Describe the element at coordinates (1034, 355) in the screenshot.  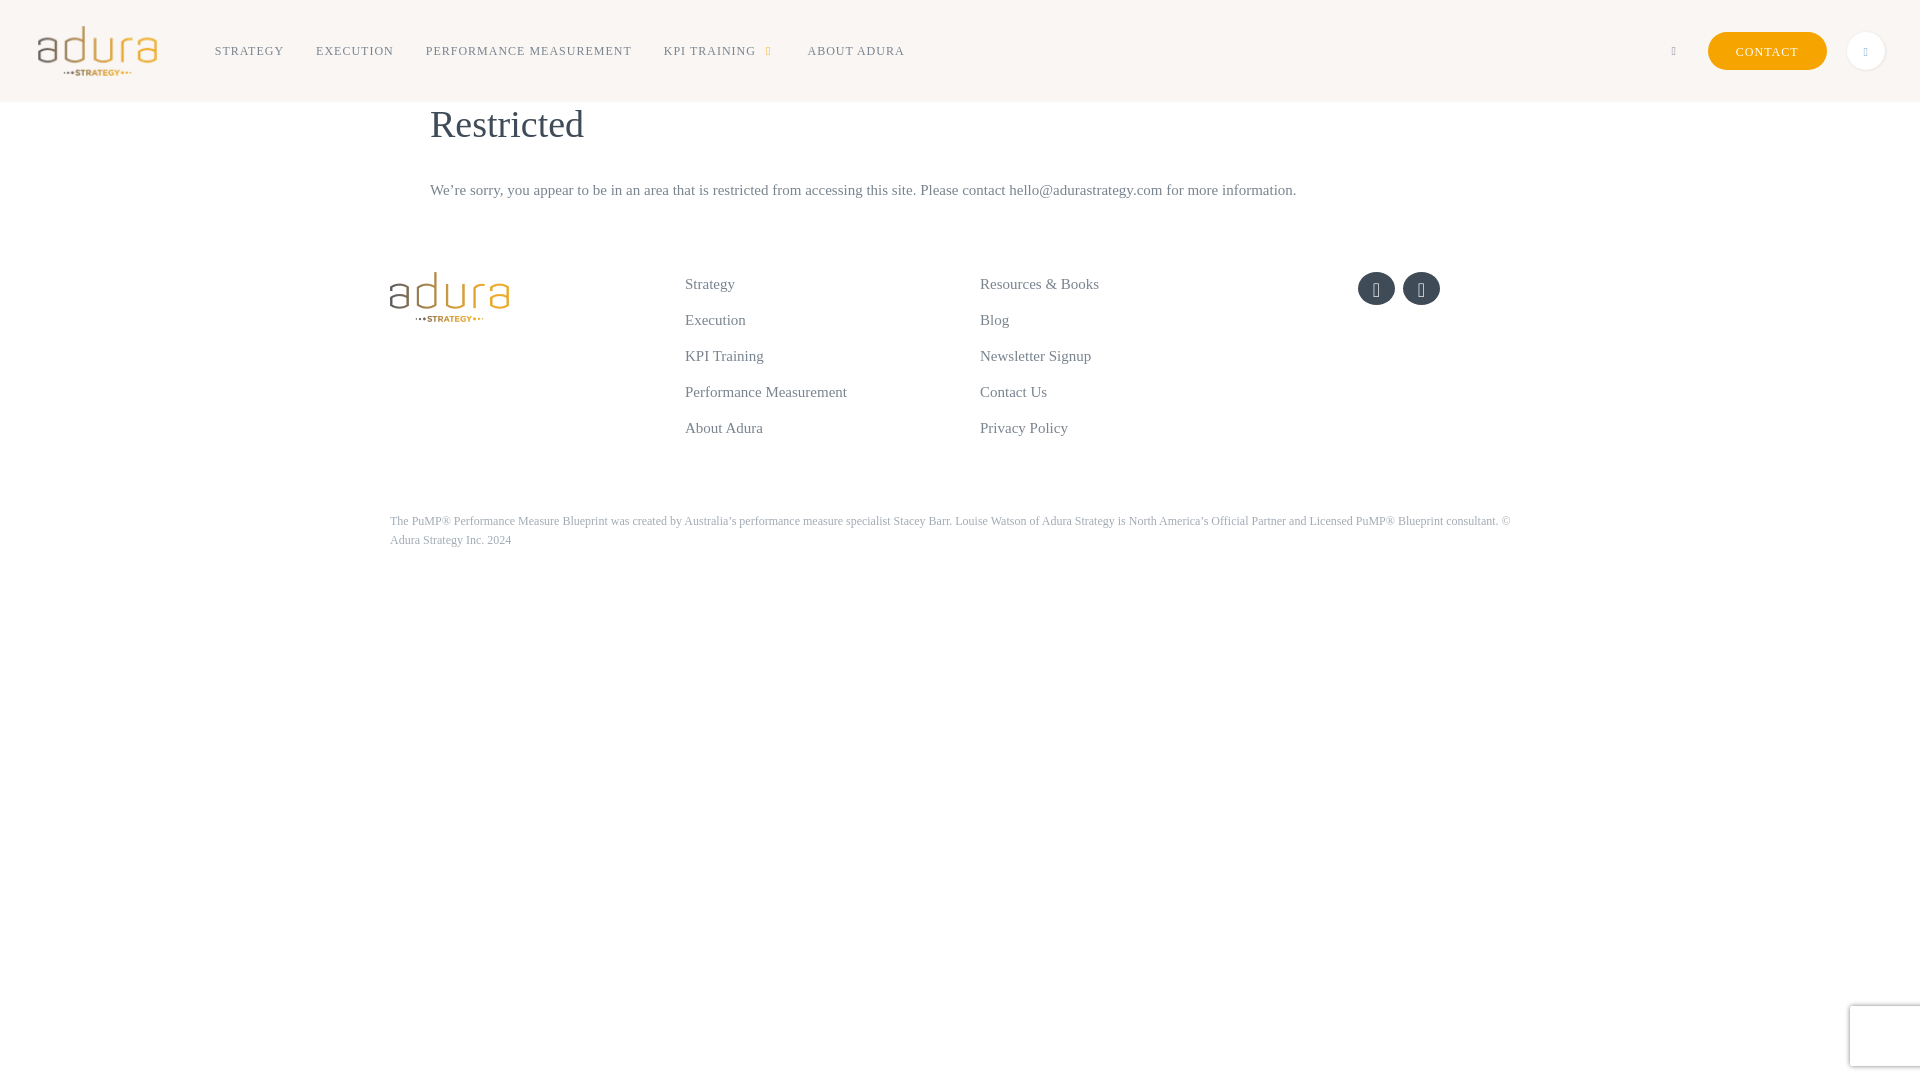
I see `Newsletter Signup` at that location.